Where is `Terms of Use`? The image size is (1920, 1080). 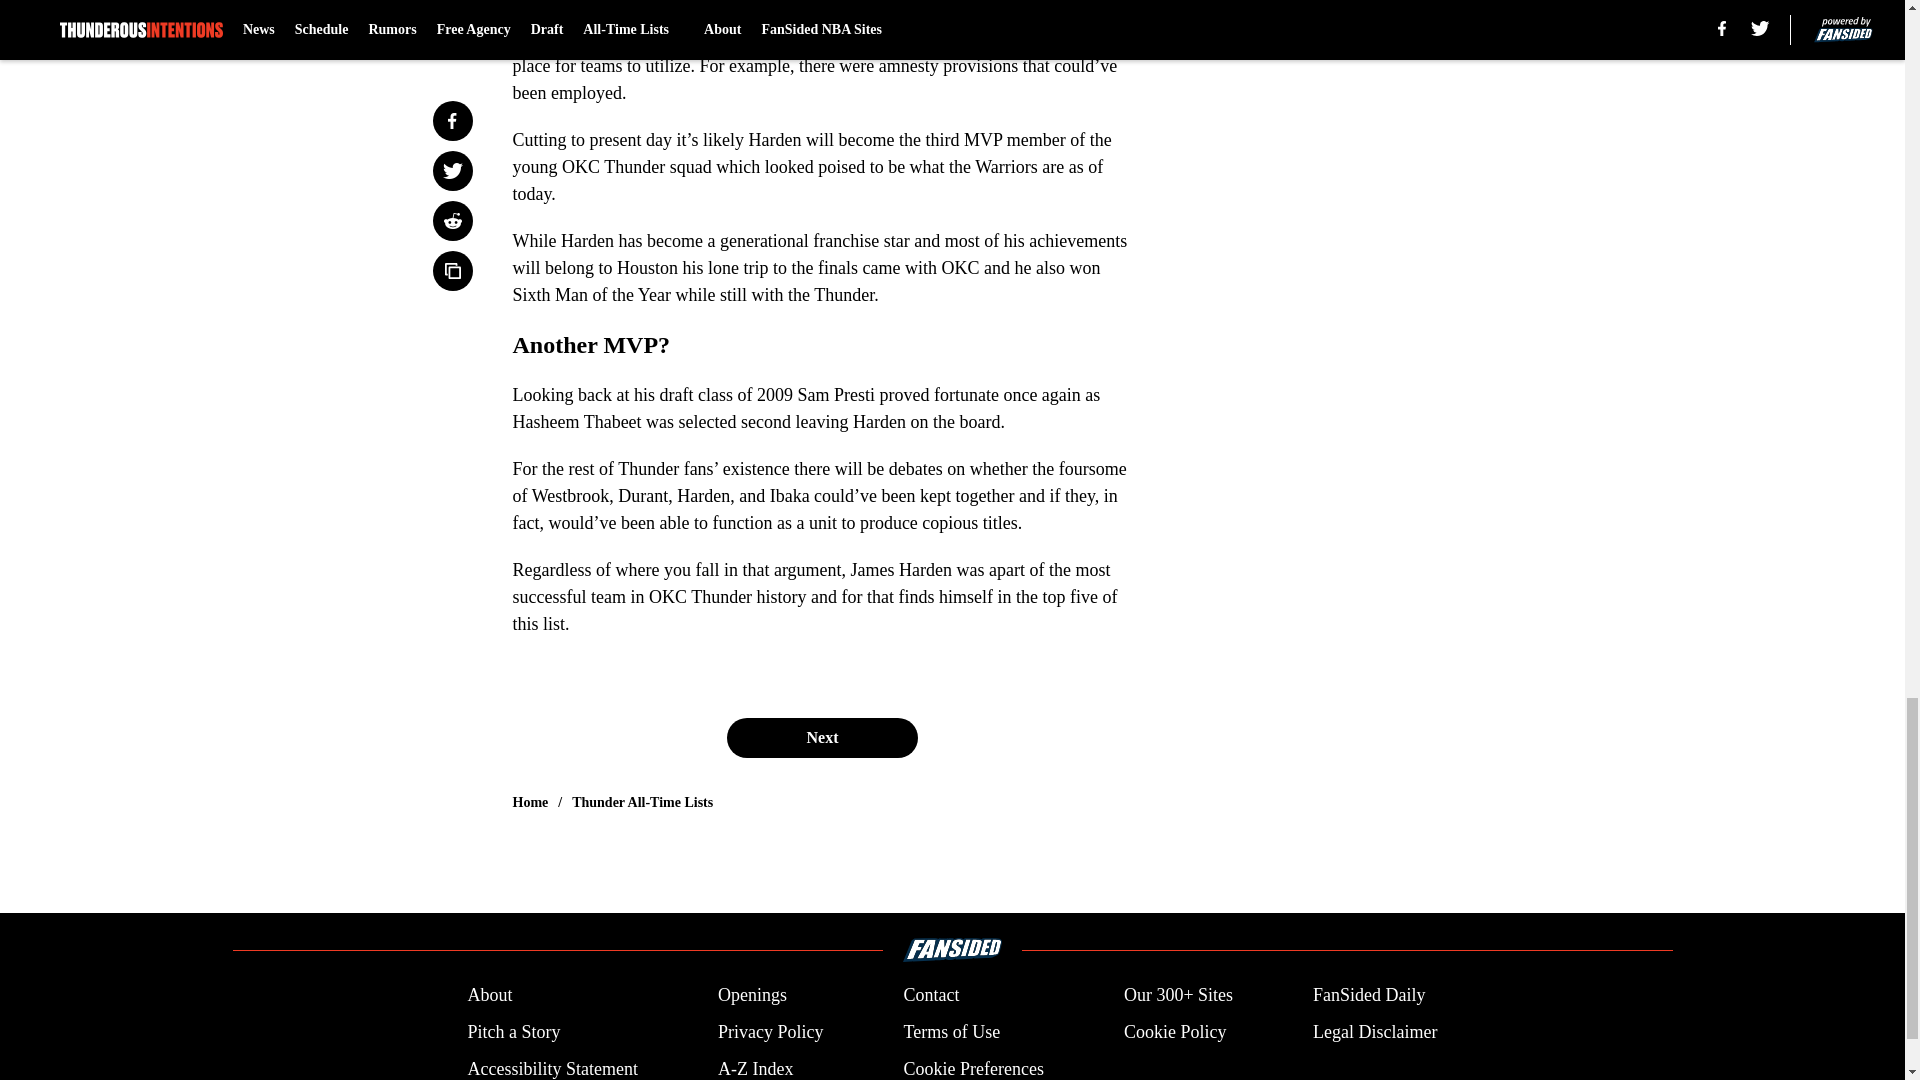 Terms of Use is located at coordinates (951, 1032).